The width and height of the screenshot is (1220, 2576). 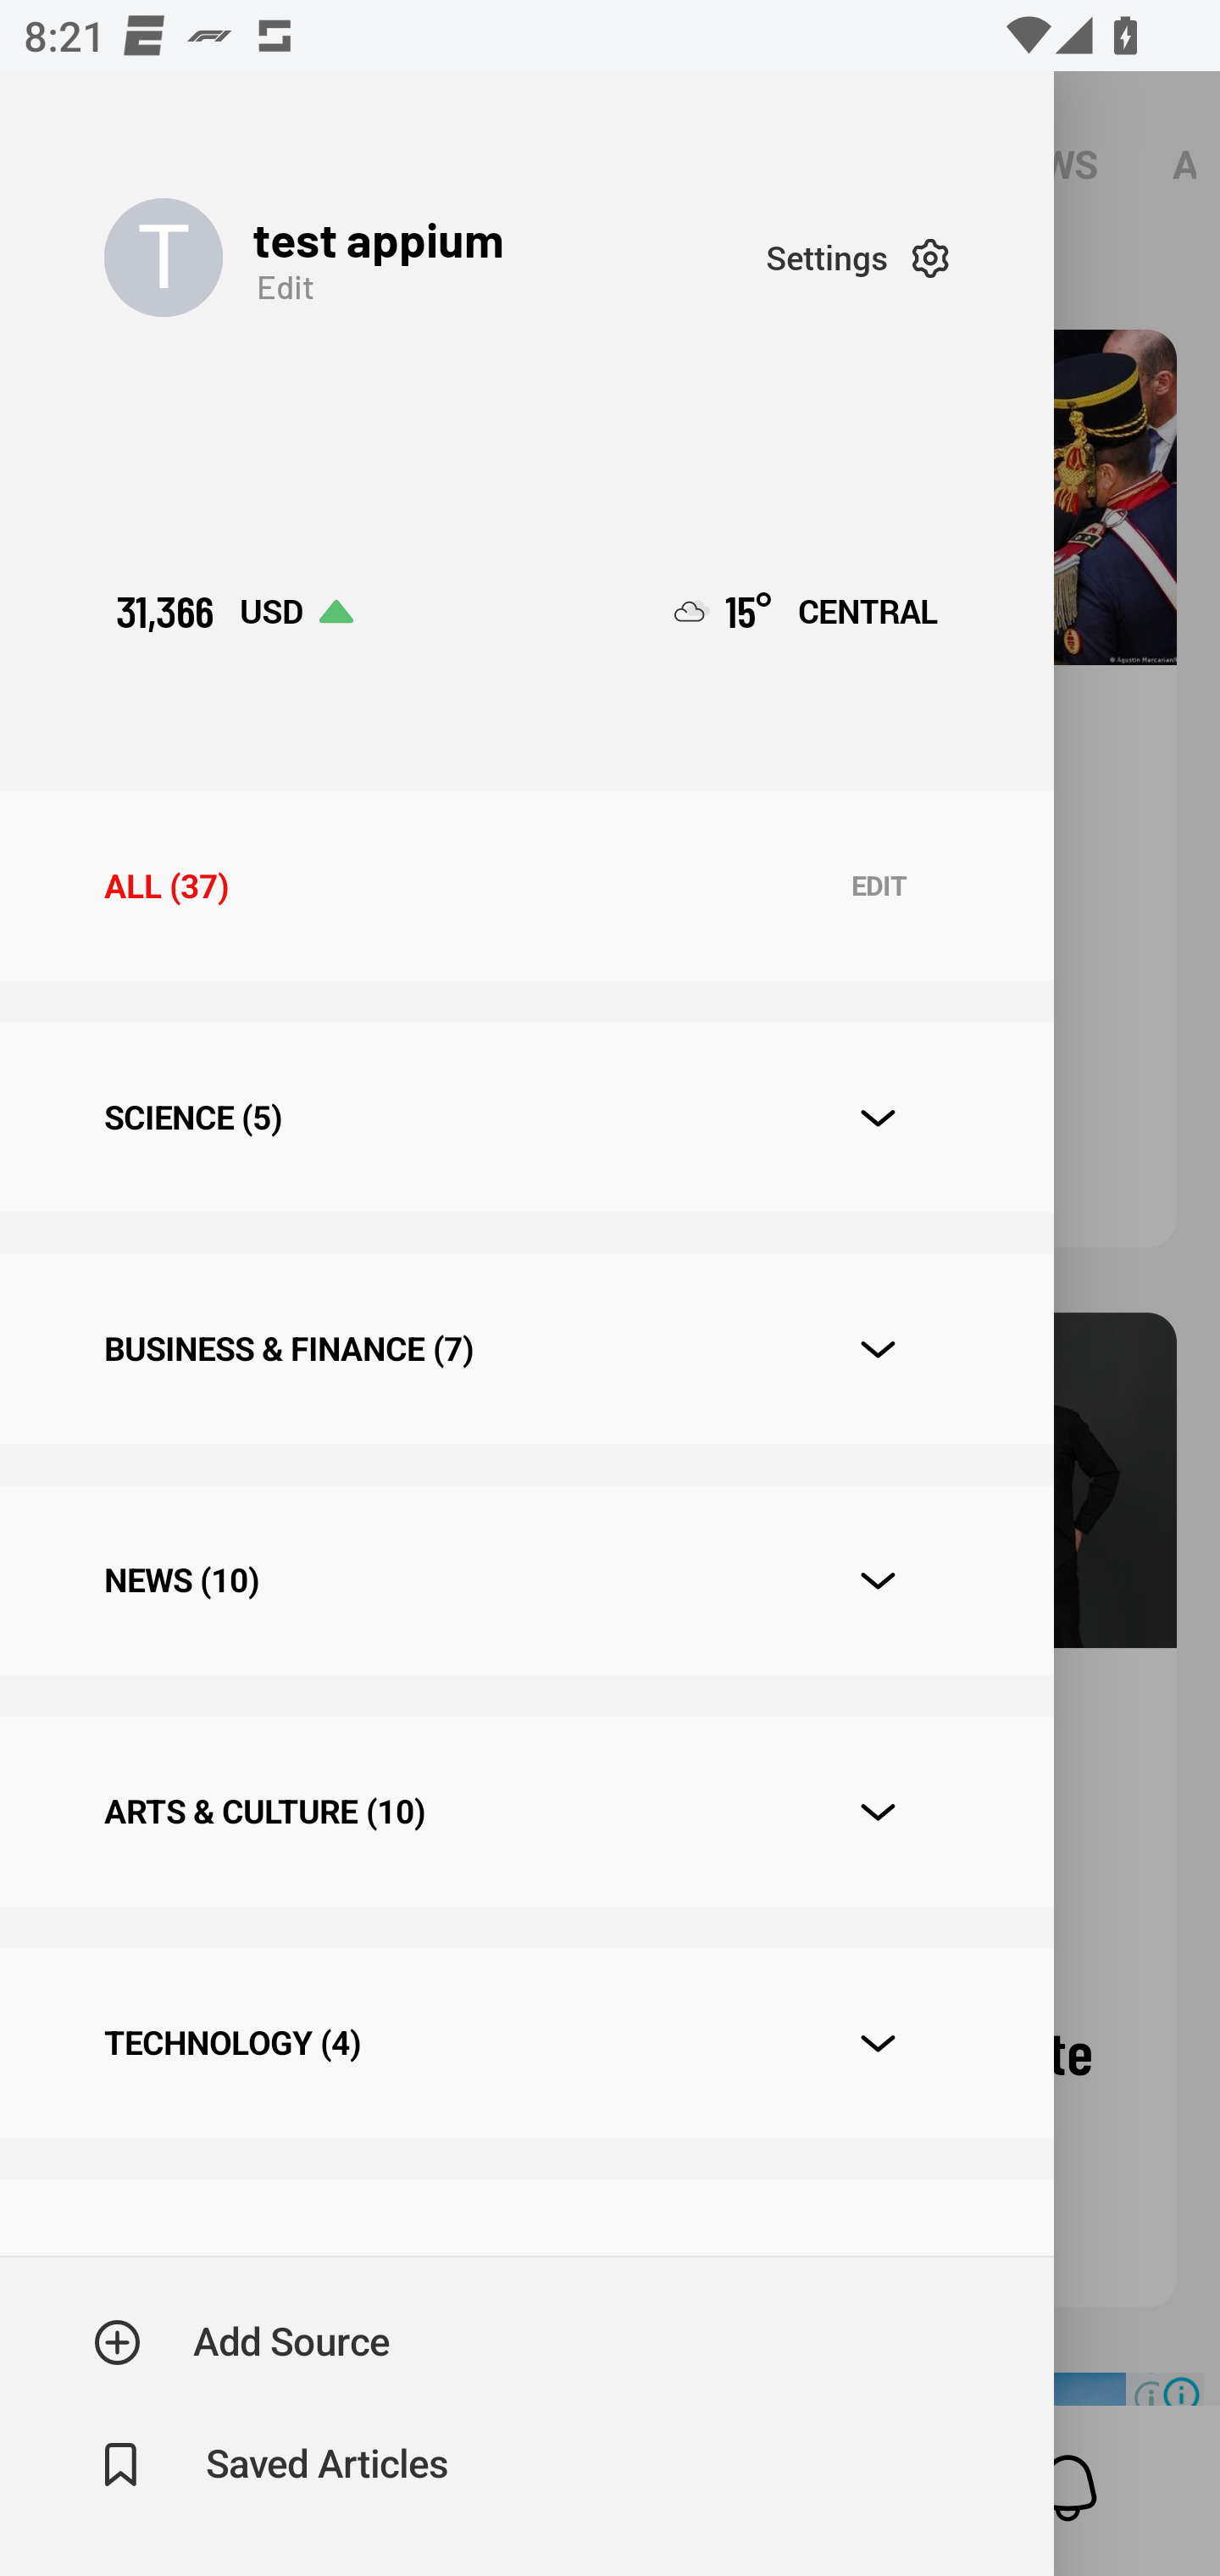 I want to click on ALL  (37) EDIT, so click(x=526, y=886).